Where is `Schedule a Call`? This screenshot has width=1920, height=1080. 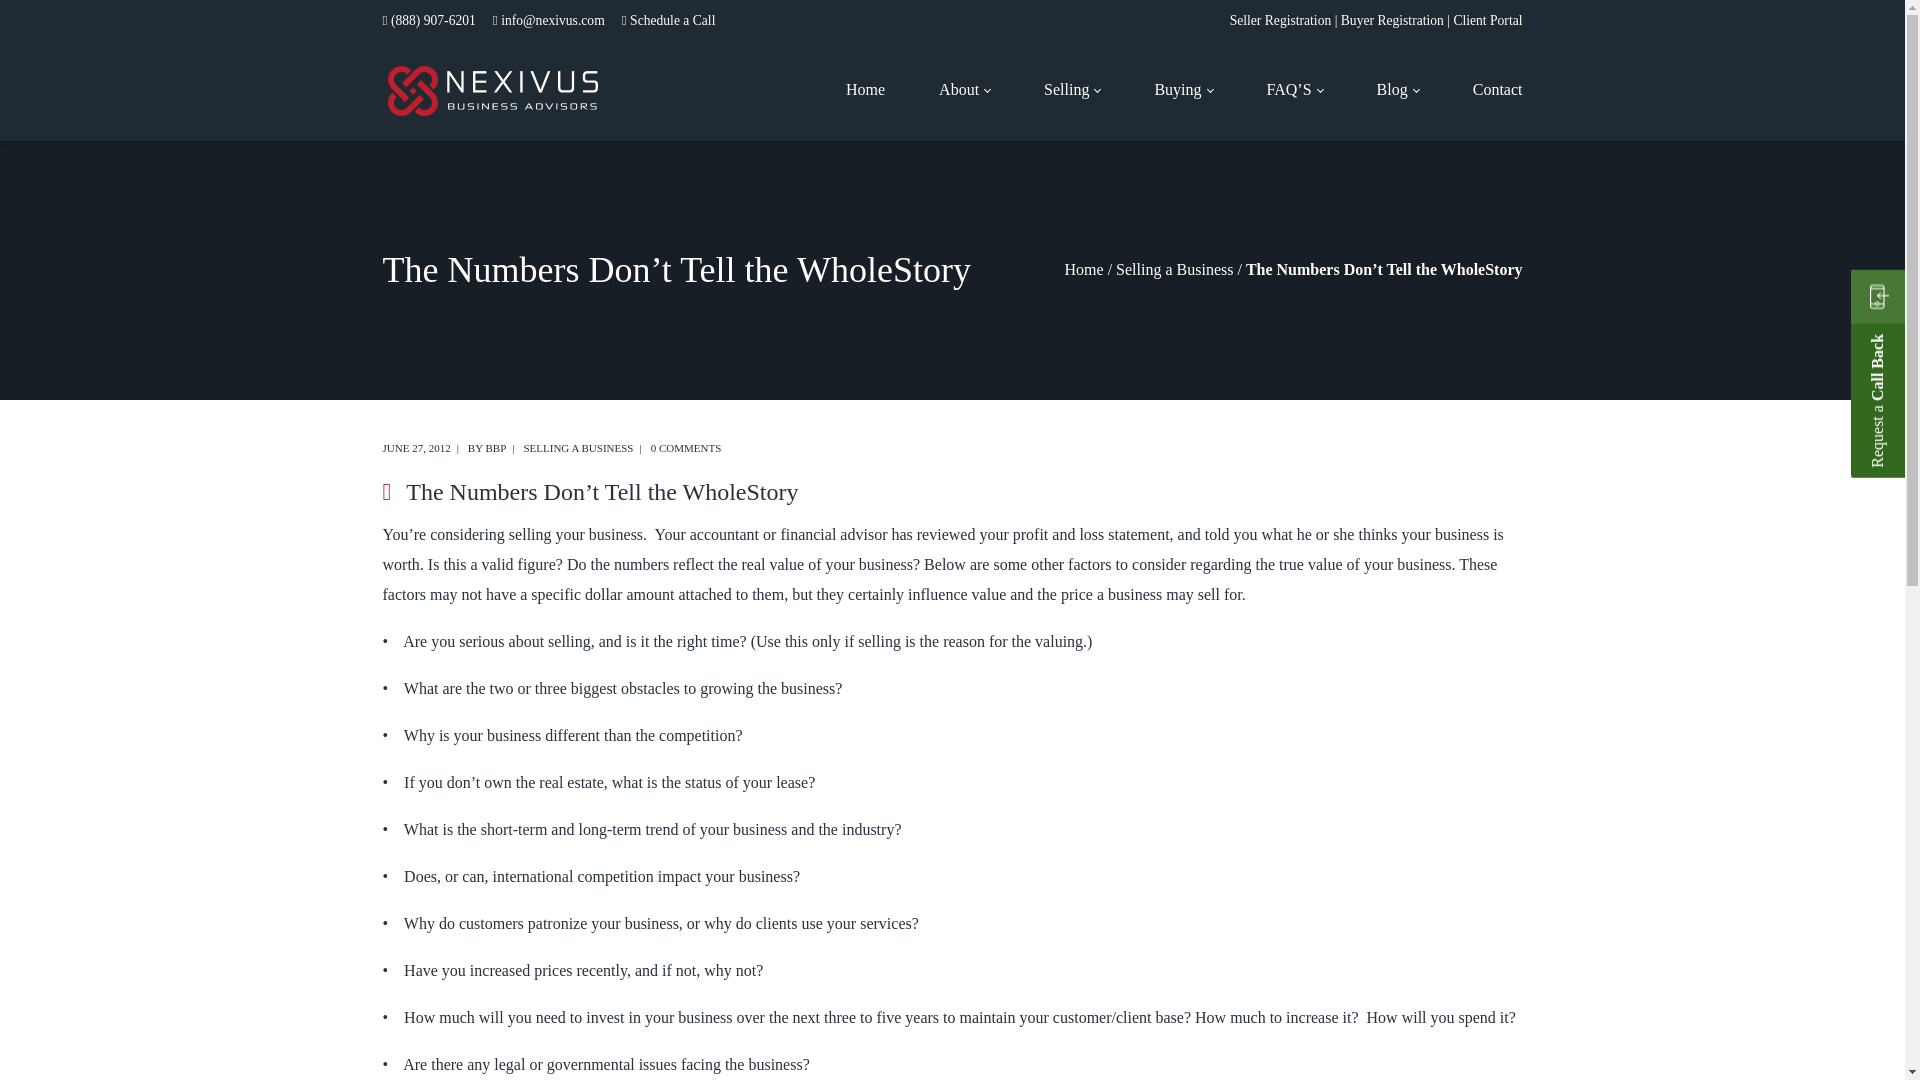 Schedule a Call is located at coordinates (672, 20).